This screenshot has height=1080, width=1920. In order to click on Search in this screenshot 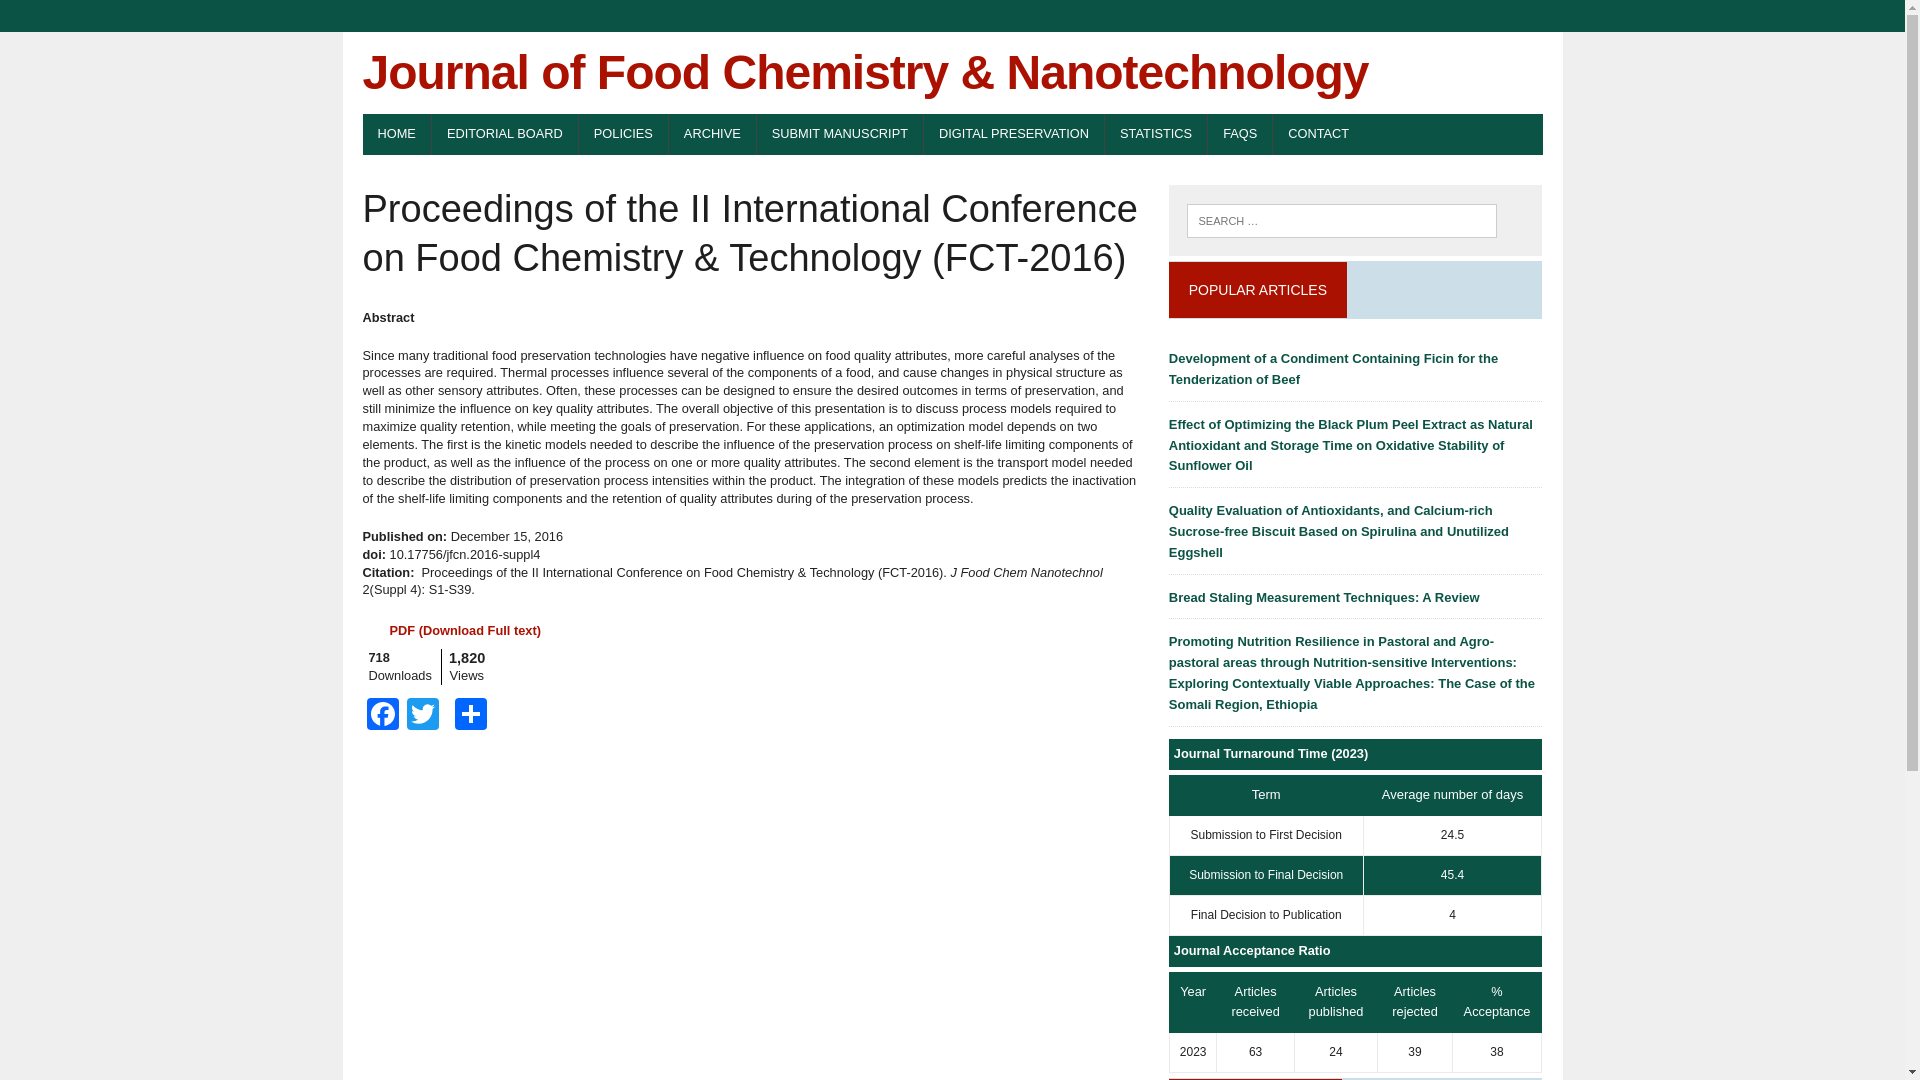, I will do `click(100, 19)`.